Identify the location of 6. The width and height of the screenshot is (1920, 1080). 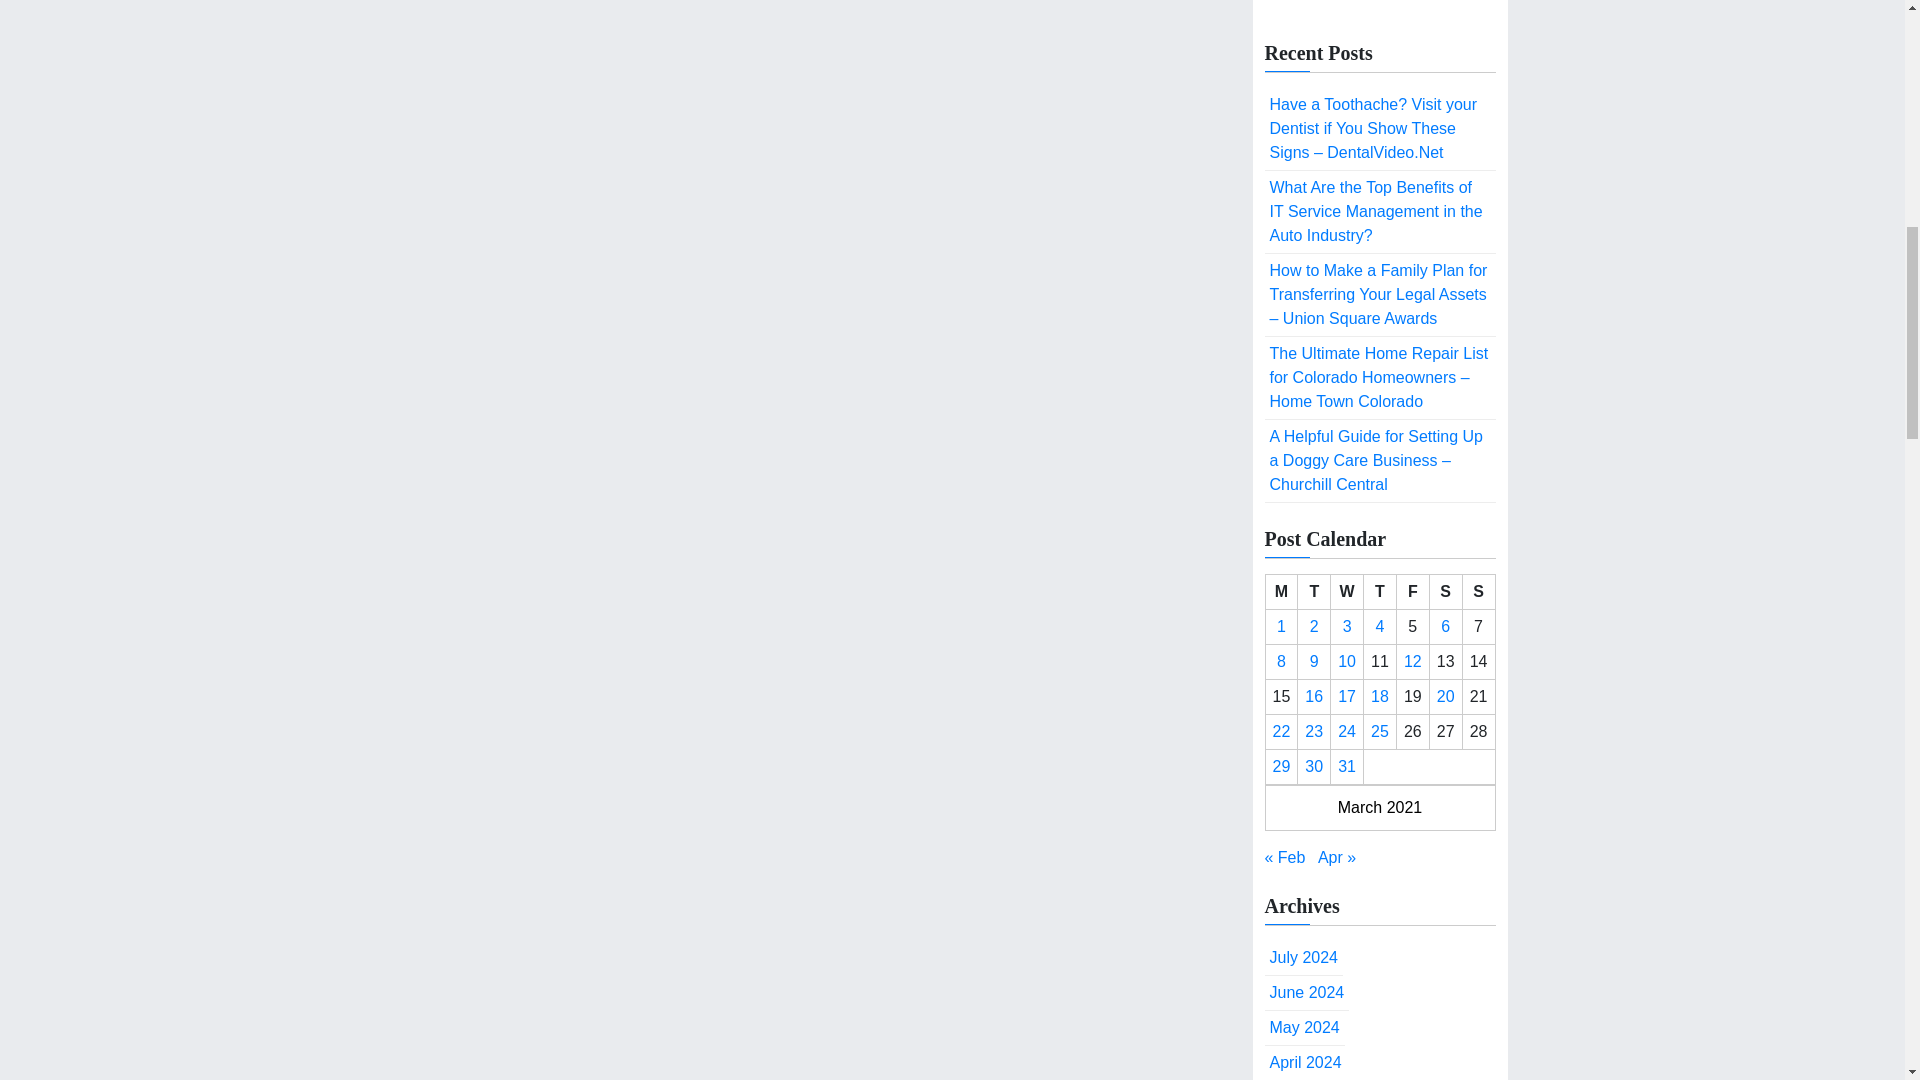
(1445, 626).